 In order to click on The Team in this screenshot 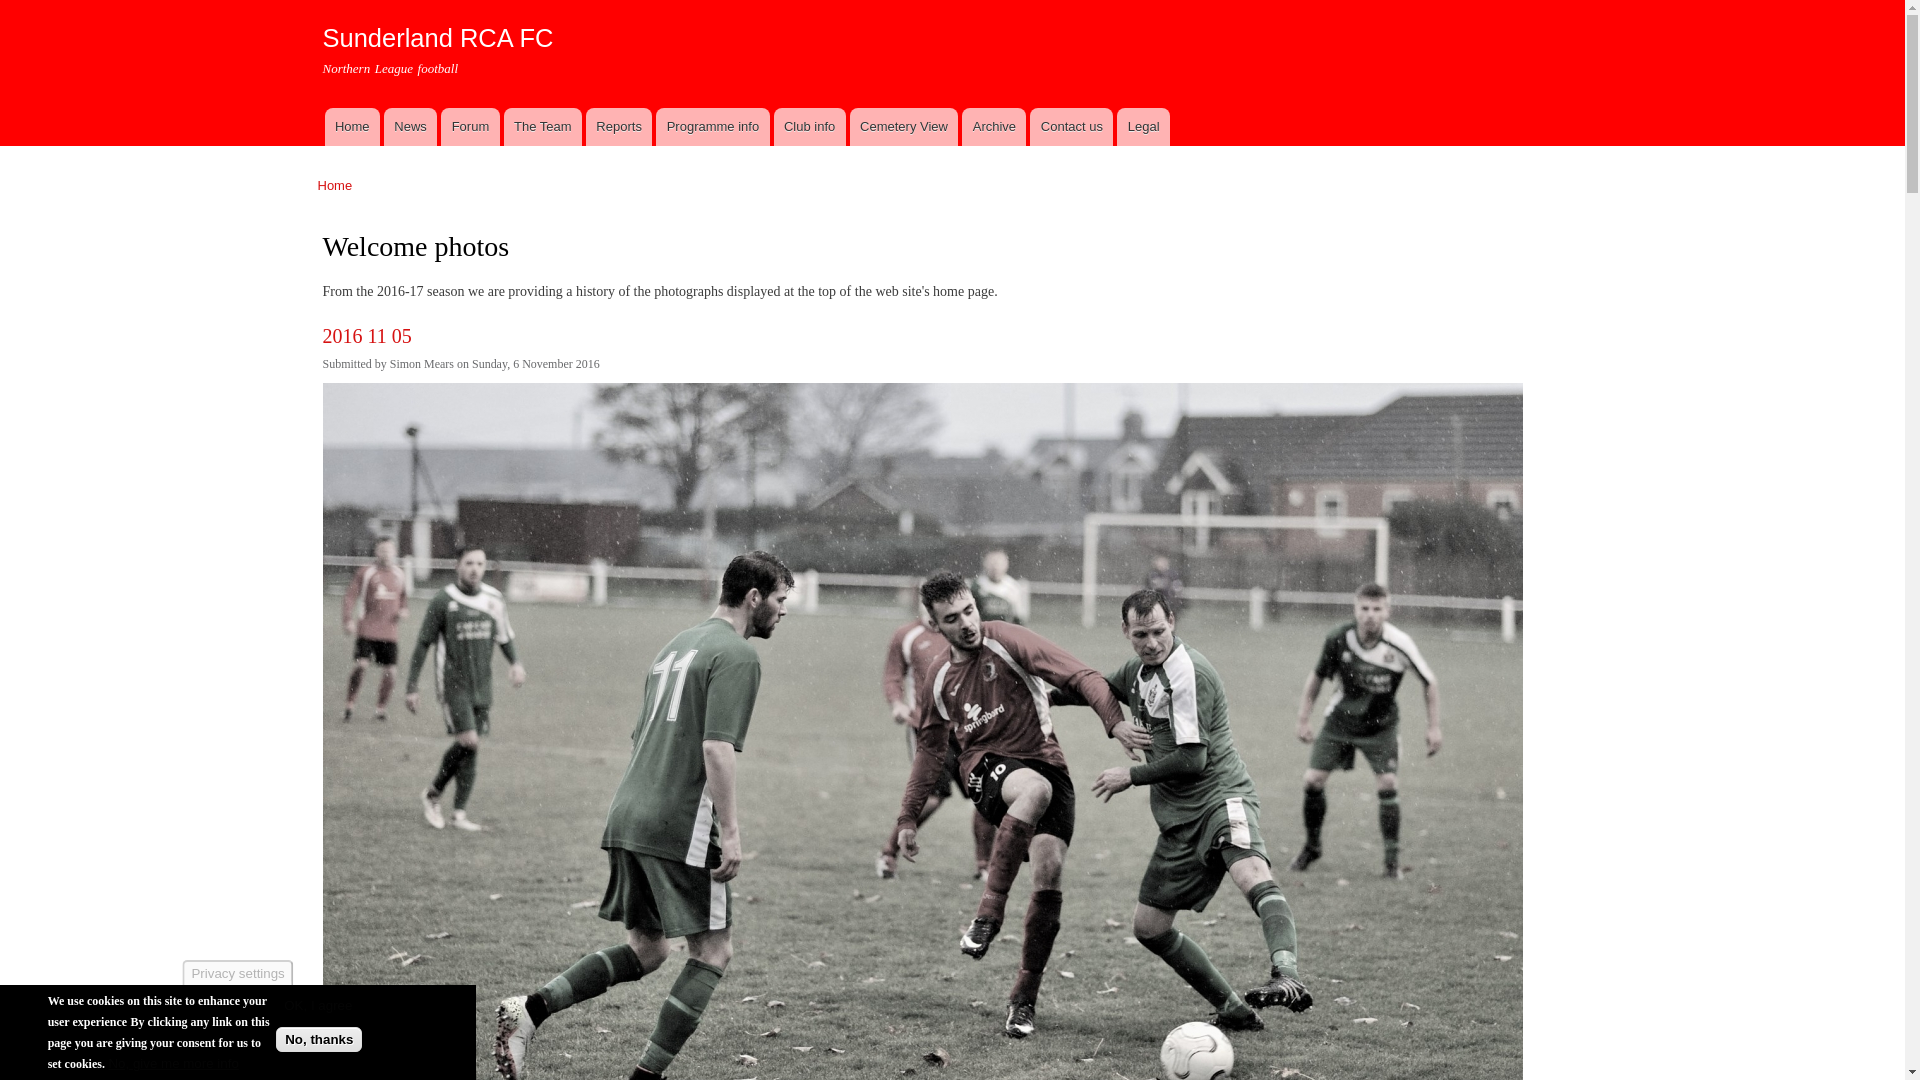, I will do `click(542, 126)`.